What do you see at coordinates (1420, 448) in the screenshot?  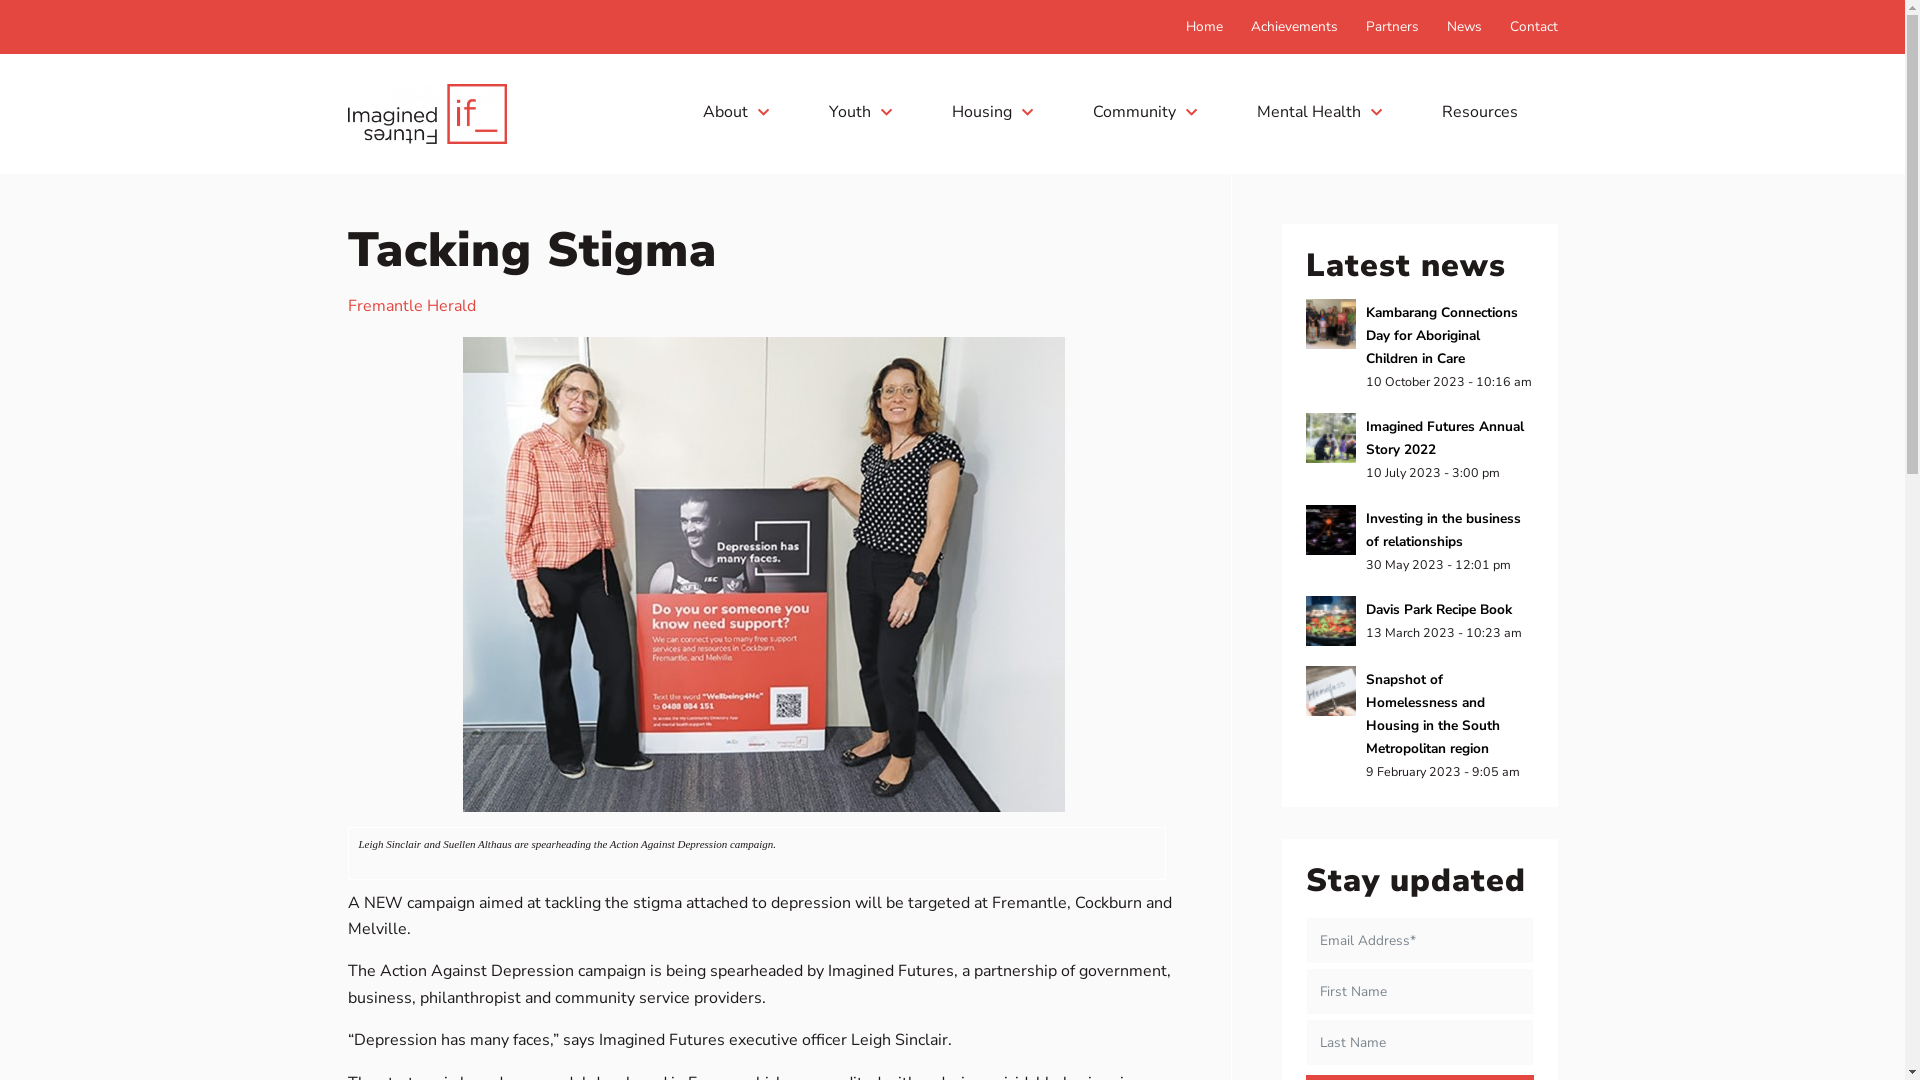 I see `Imagined Futures Annual Story 2022
10 July 2023 - 3:00 pm` at bounding box center [1420, 448].